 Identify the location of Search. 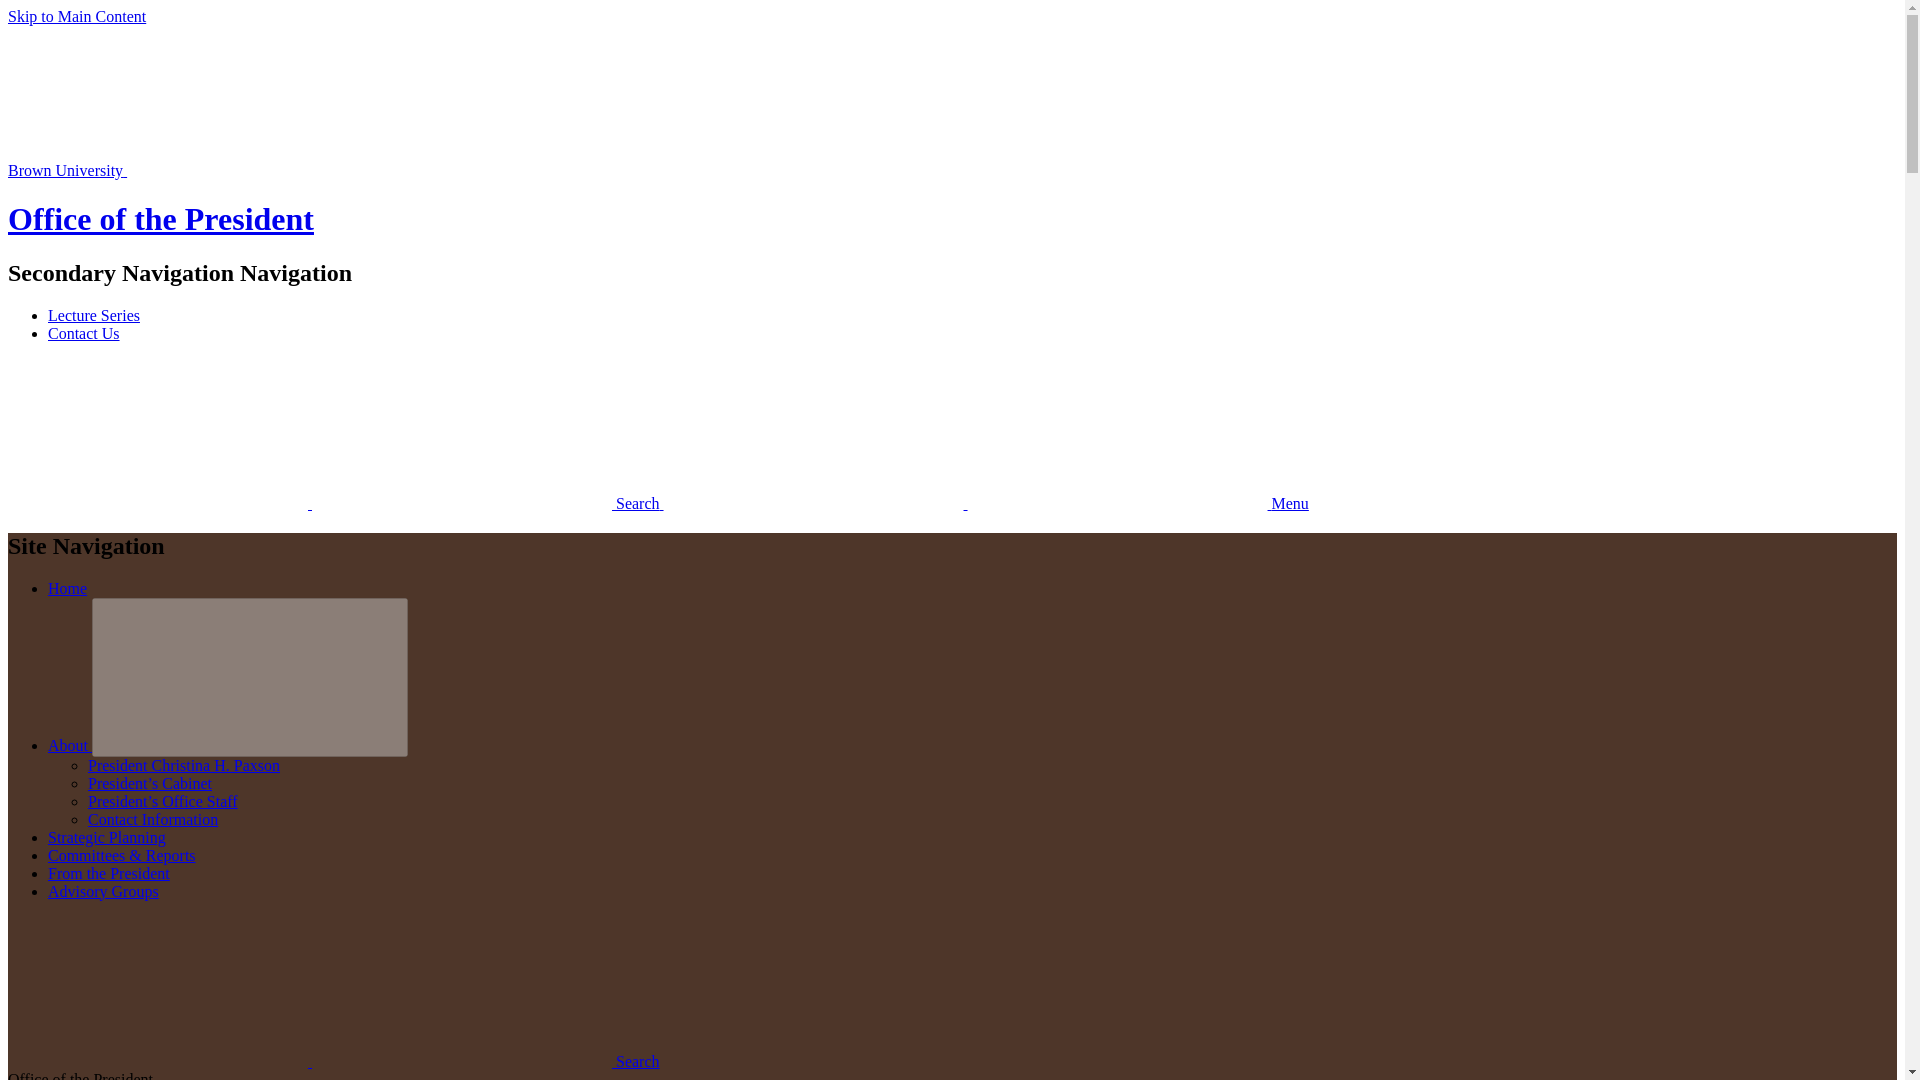
(336, 502).